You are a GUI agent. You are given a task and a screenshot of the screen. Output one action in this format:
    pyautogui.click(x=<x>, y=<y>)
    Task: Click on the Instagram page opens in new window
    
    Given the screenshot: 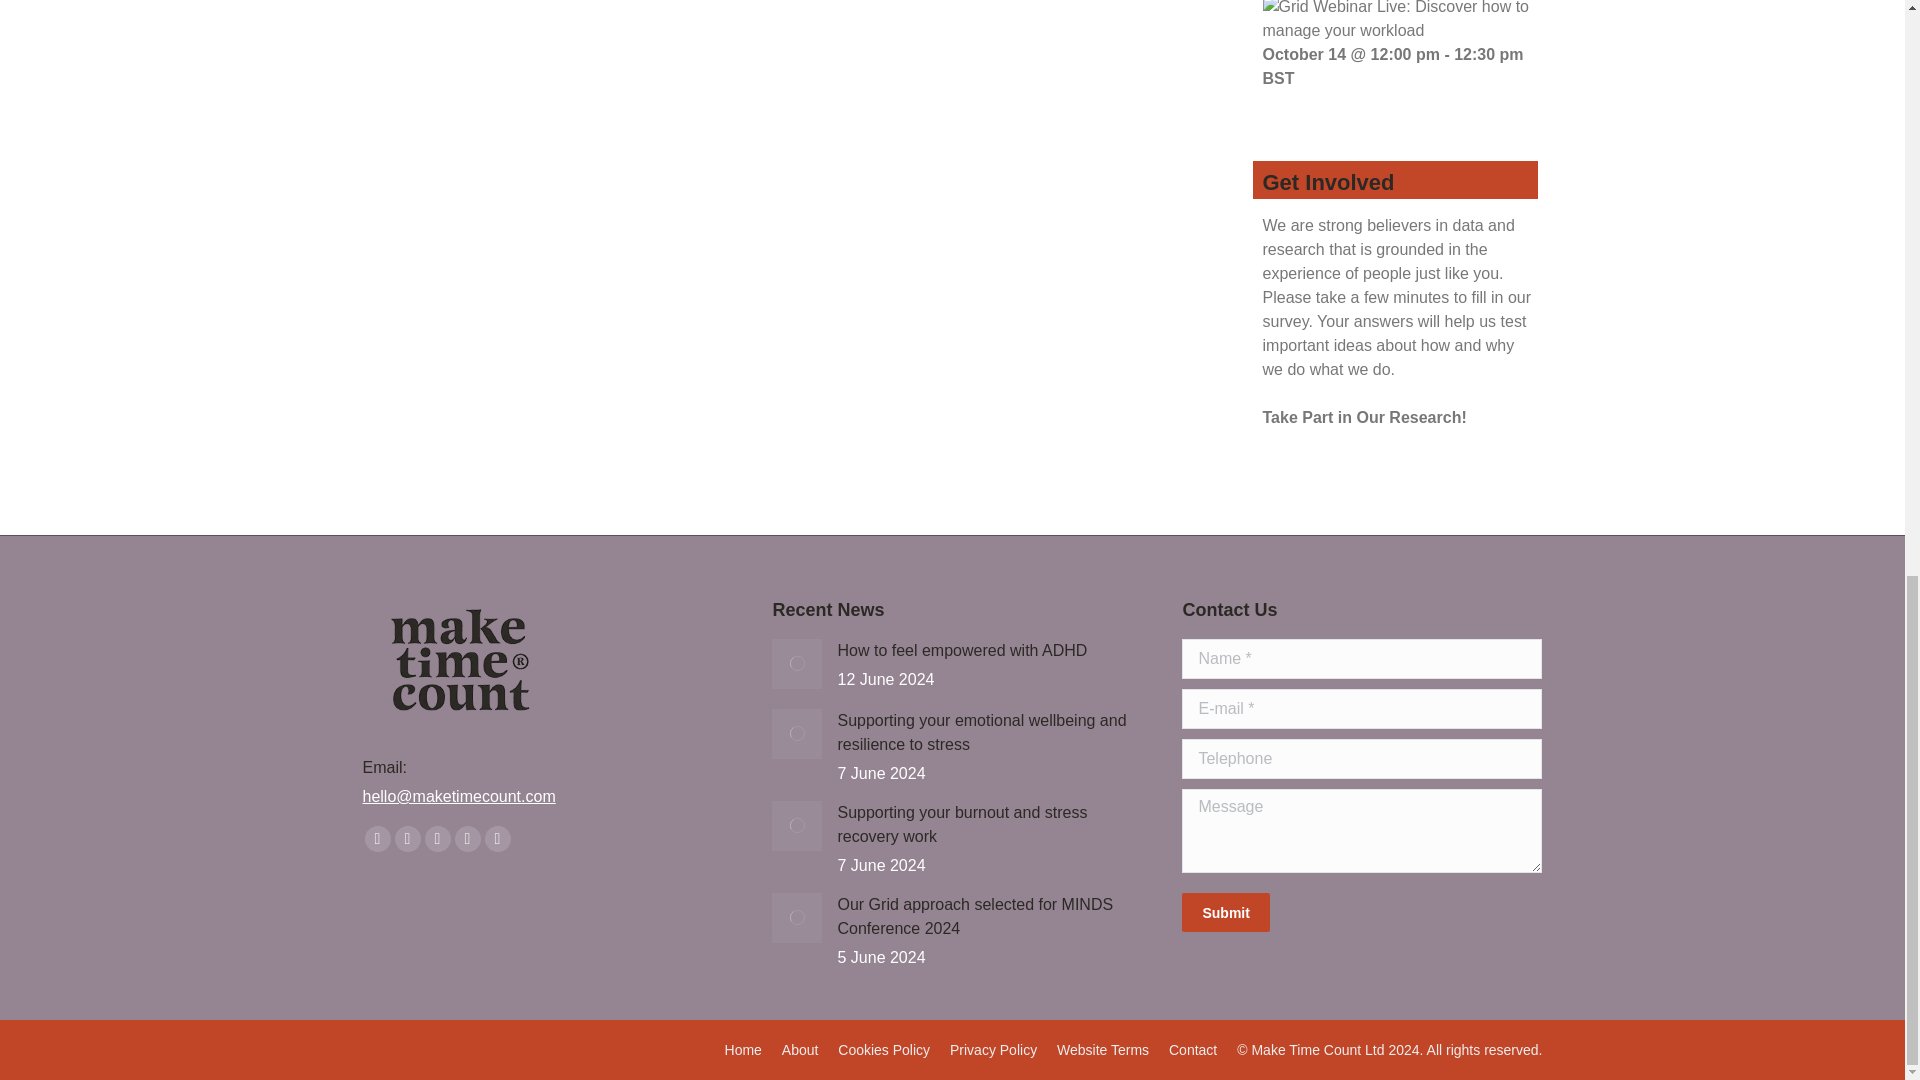 What is the action you would take?
    pyautogui.click(x=496, y=839)
    